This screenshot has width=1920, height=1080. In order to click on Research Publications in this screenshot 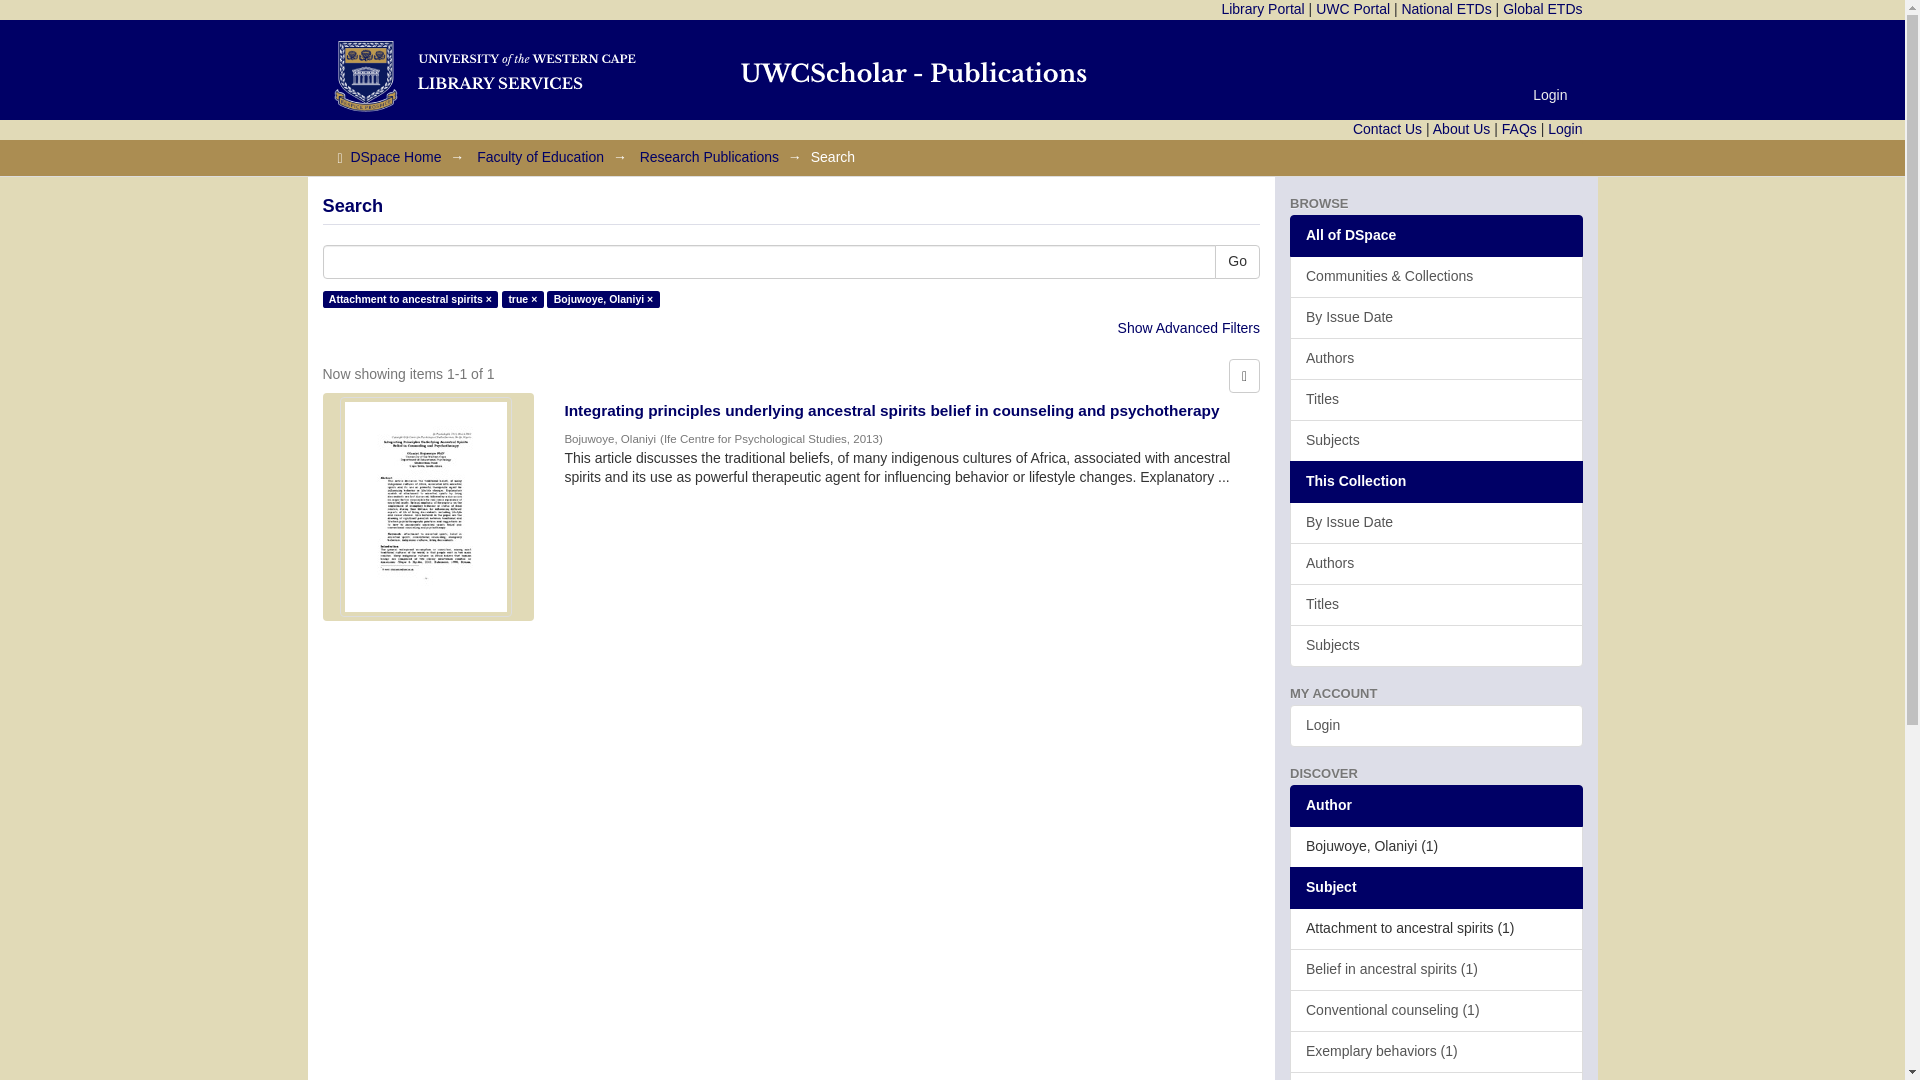, I will do `click(709, 157)`.